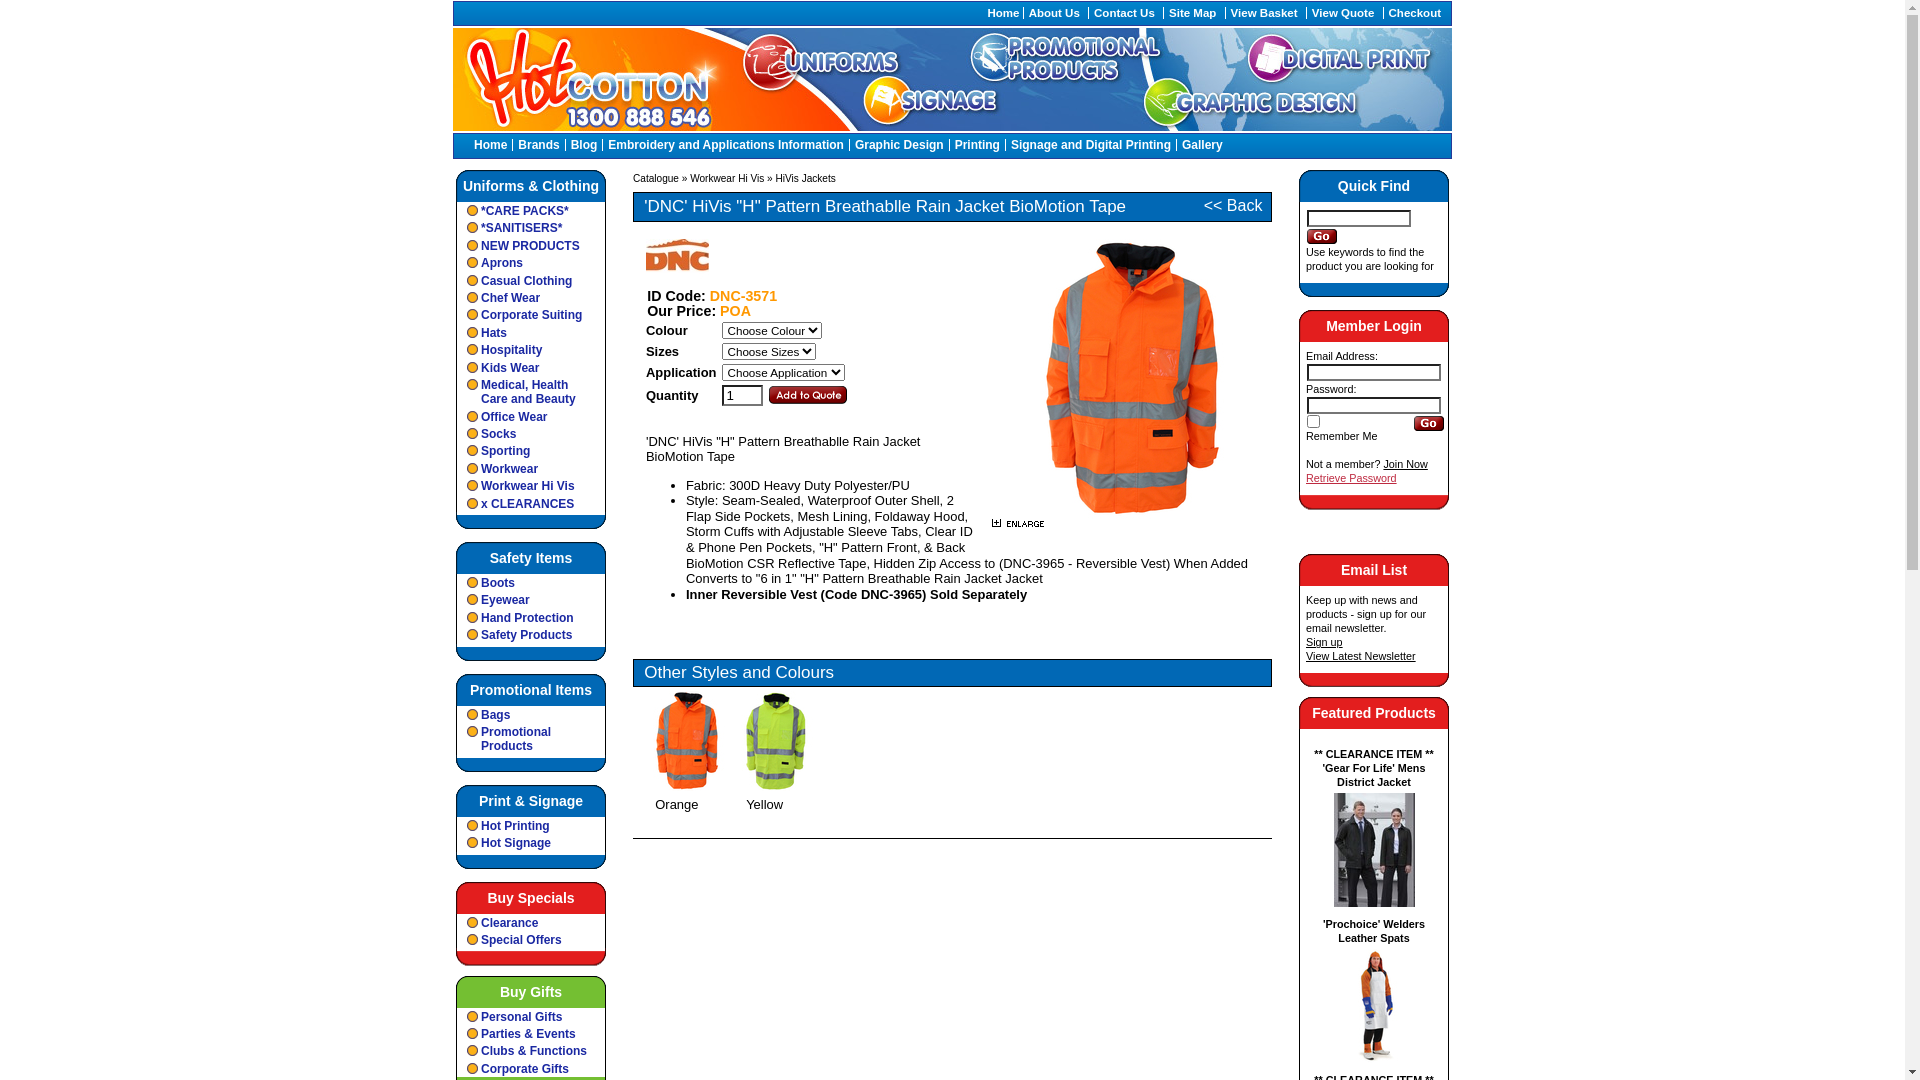  Describe the element at coordinates (532, 600) in the screenshot. I see `Eyewear` at that location.